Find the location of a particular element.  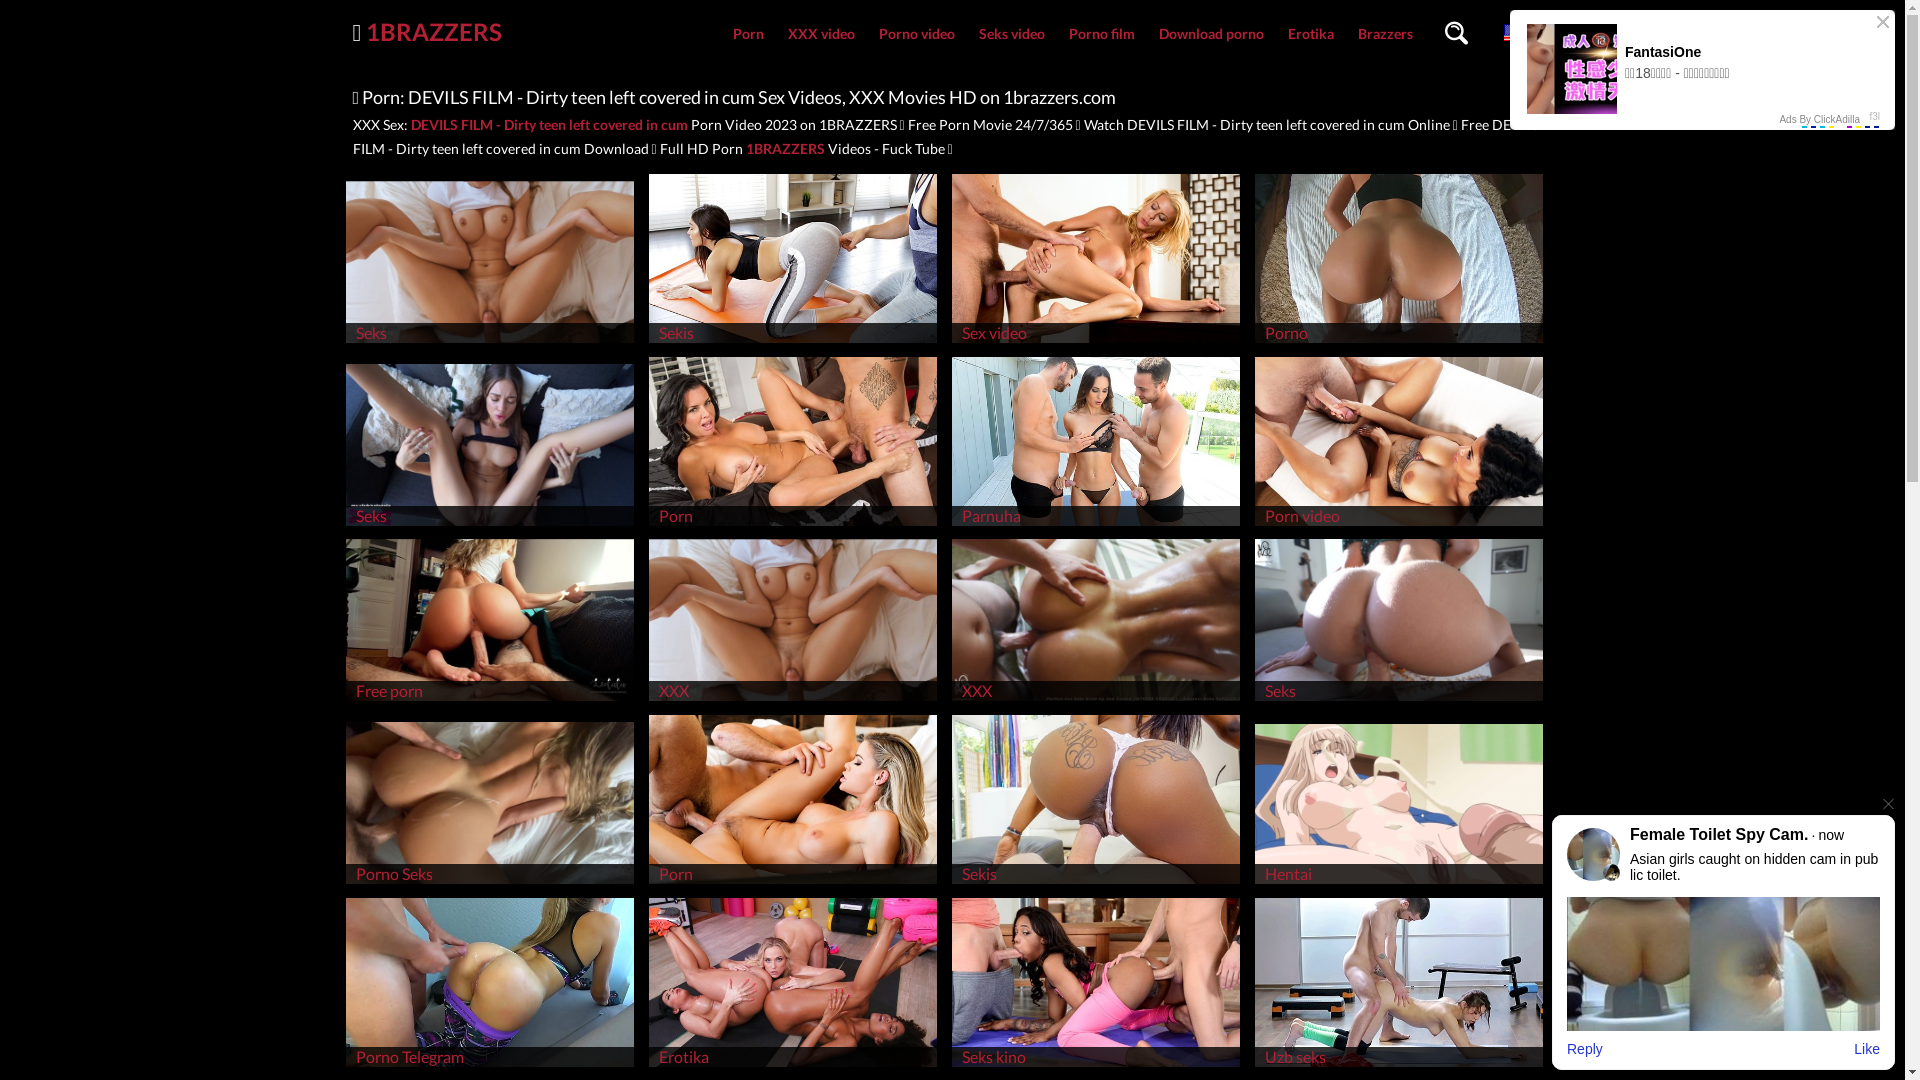

Uzb seks is located at coordinates (1399, 1066).